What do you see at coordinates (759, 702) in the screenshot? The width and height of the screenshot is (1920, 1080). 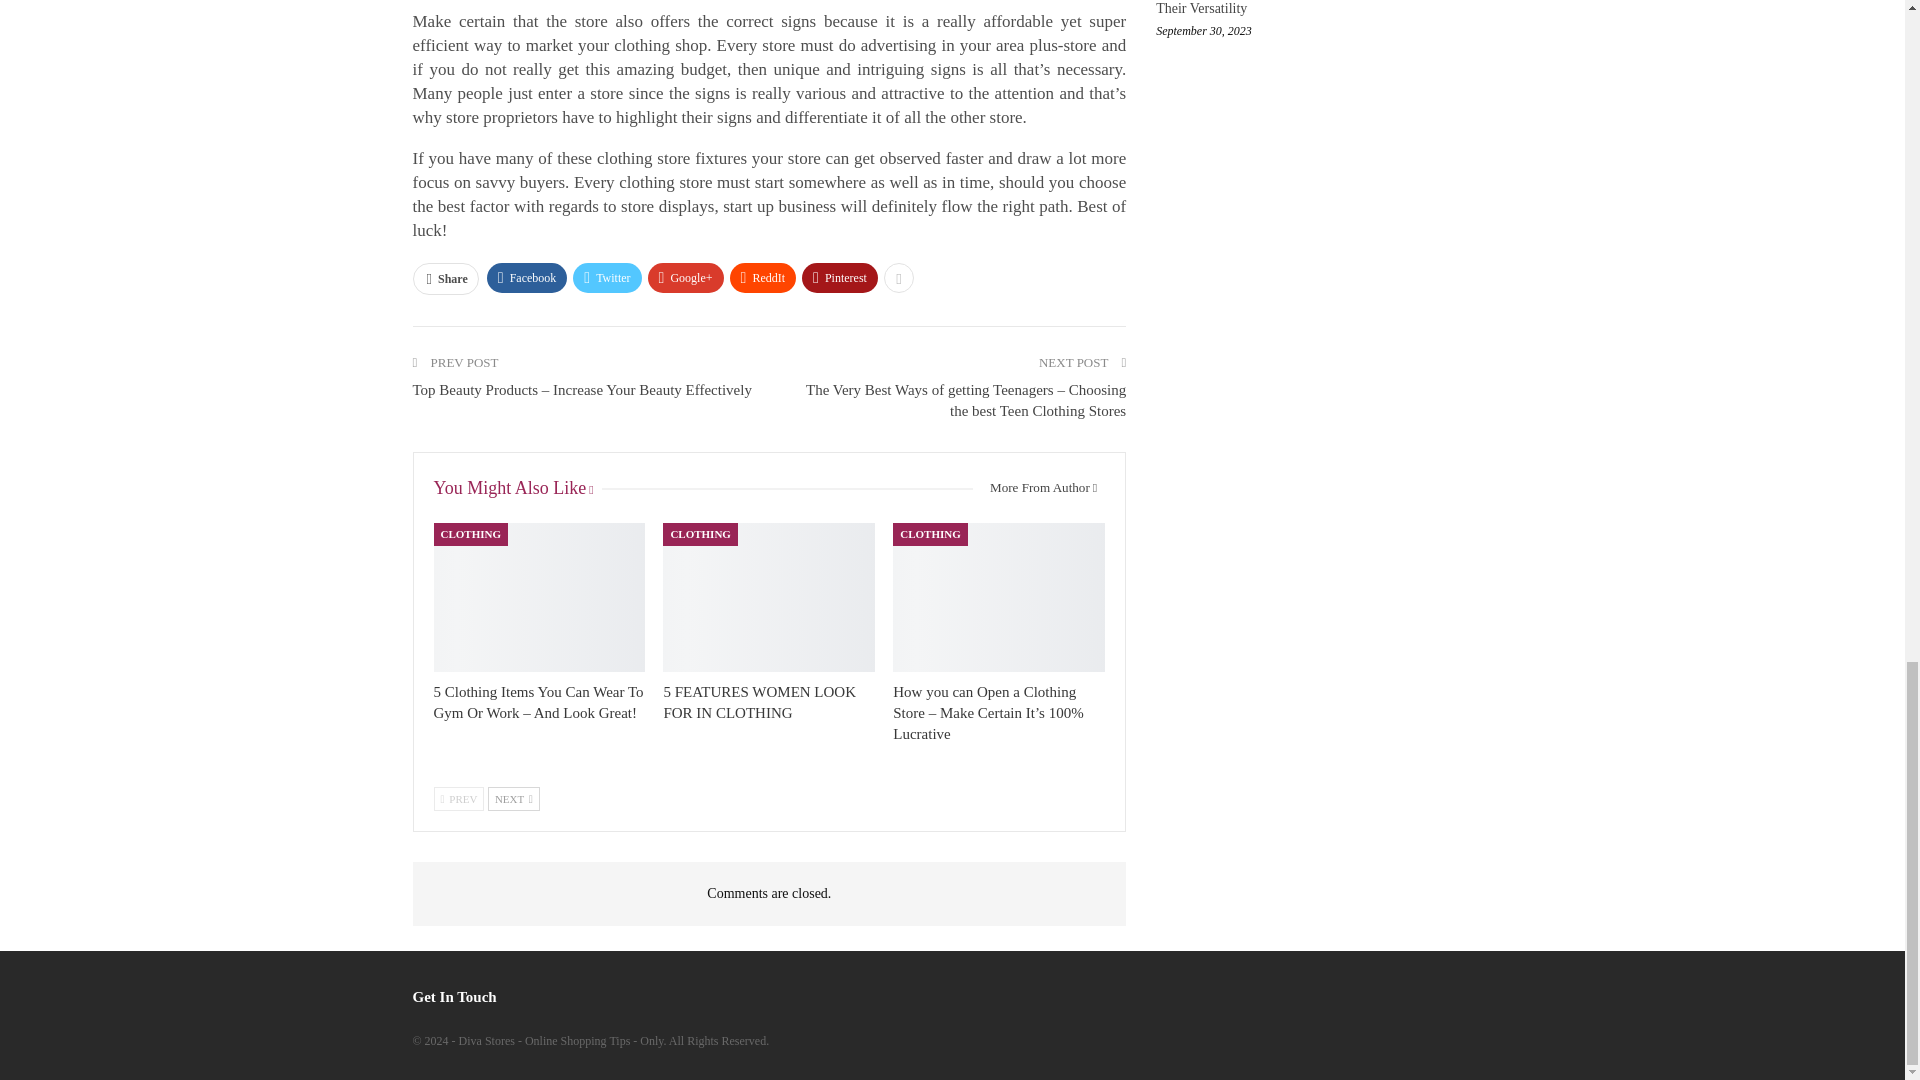 I see `5 FEATURES WOMEN LOOK FOR IN CLOTHING` at bounding box center [759, 702].